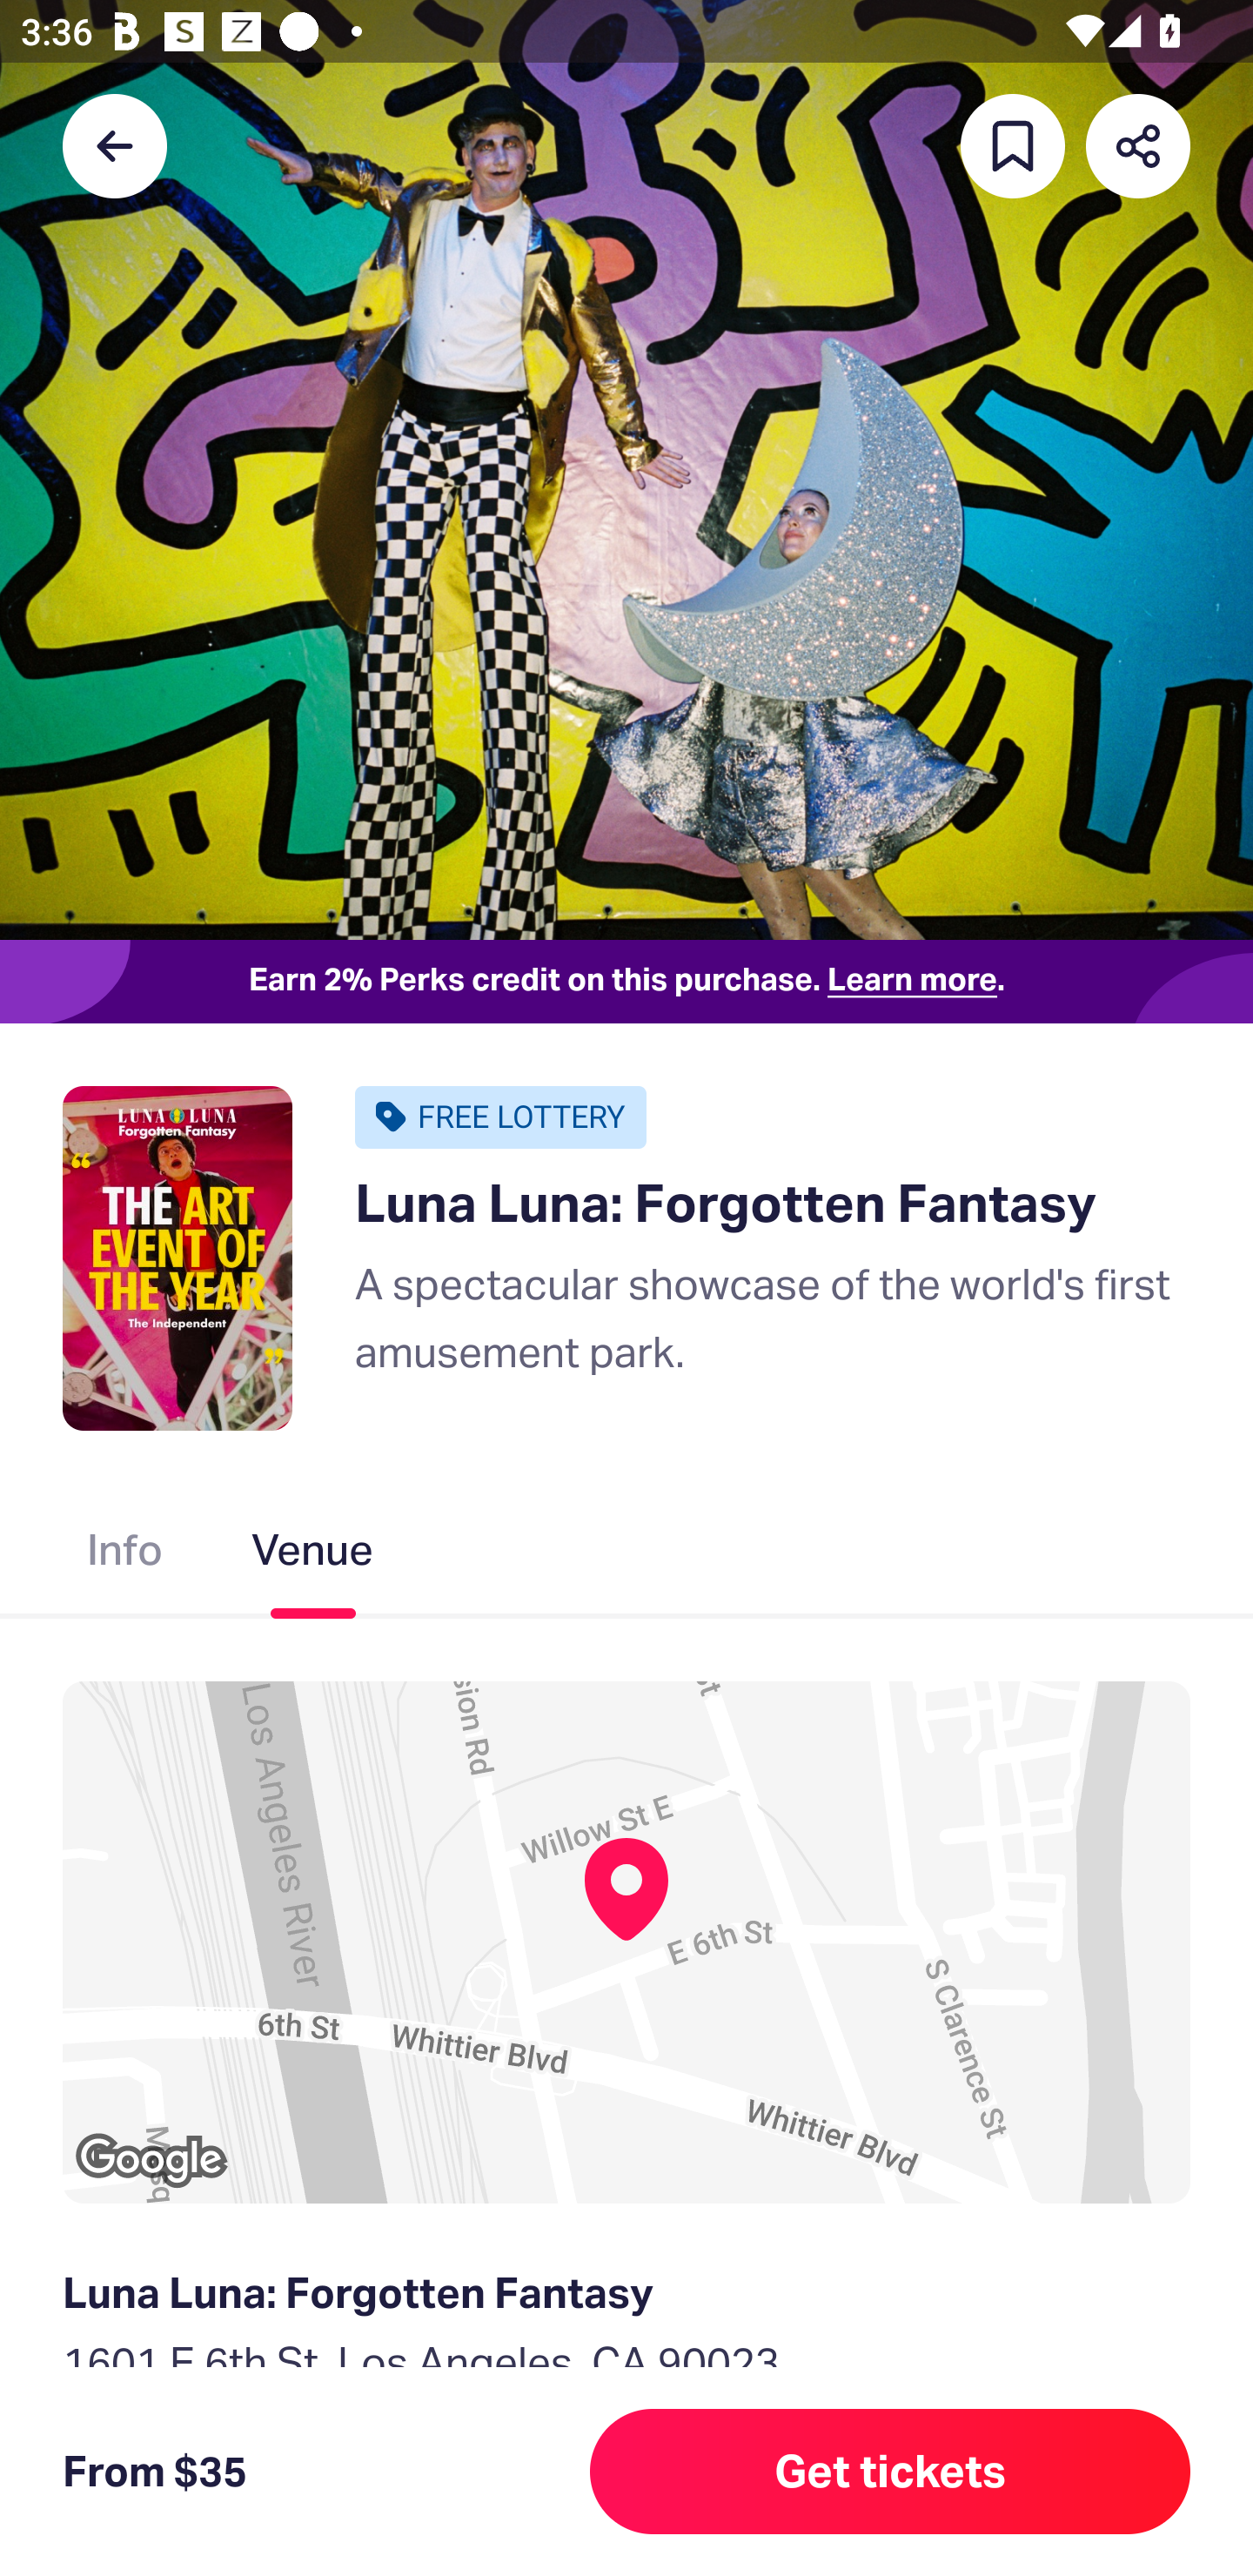  What do you see at coordinates (626, 2513) in the screenshot?
I see `Get directions` at bounding box center [626, 2513].